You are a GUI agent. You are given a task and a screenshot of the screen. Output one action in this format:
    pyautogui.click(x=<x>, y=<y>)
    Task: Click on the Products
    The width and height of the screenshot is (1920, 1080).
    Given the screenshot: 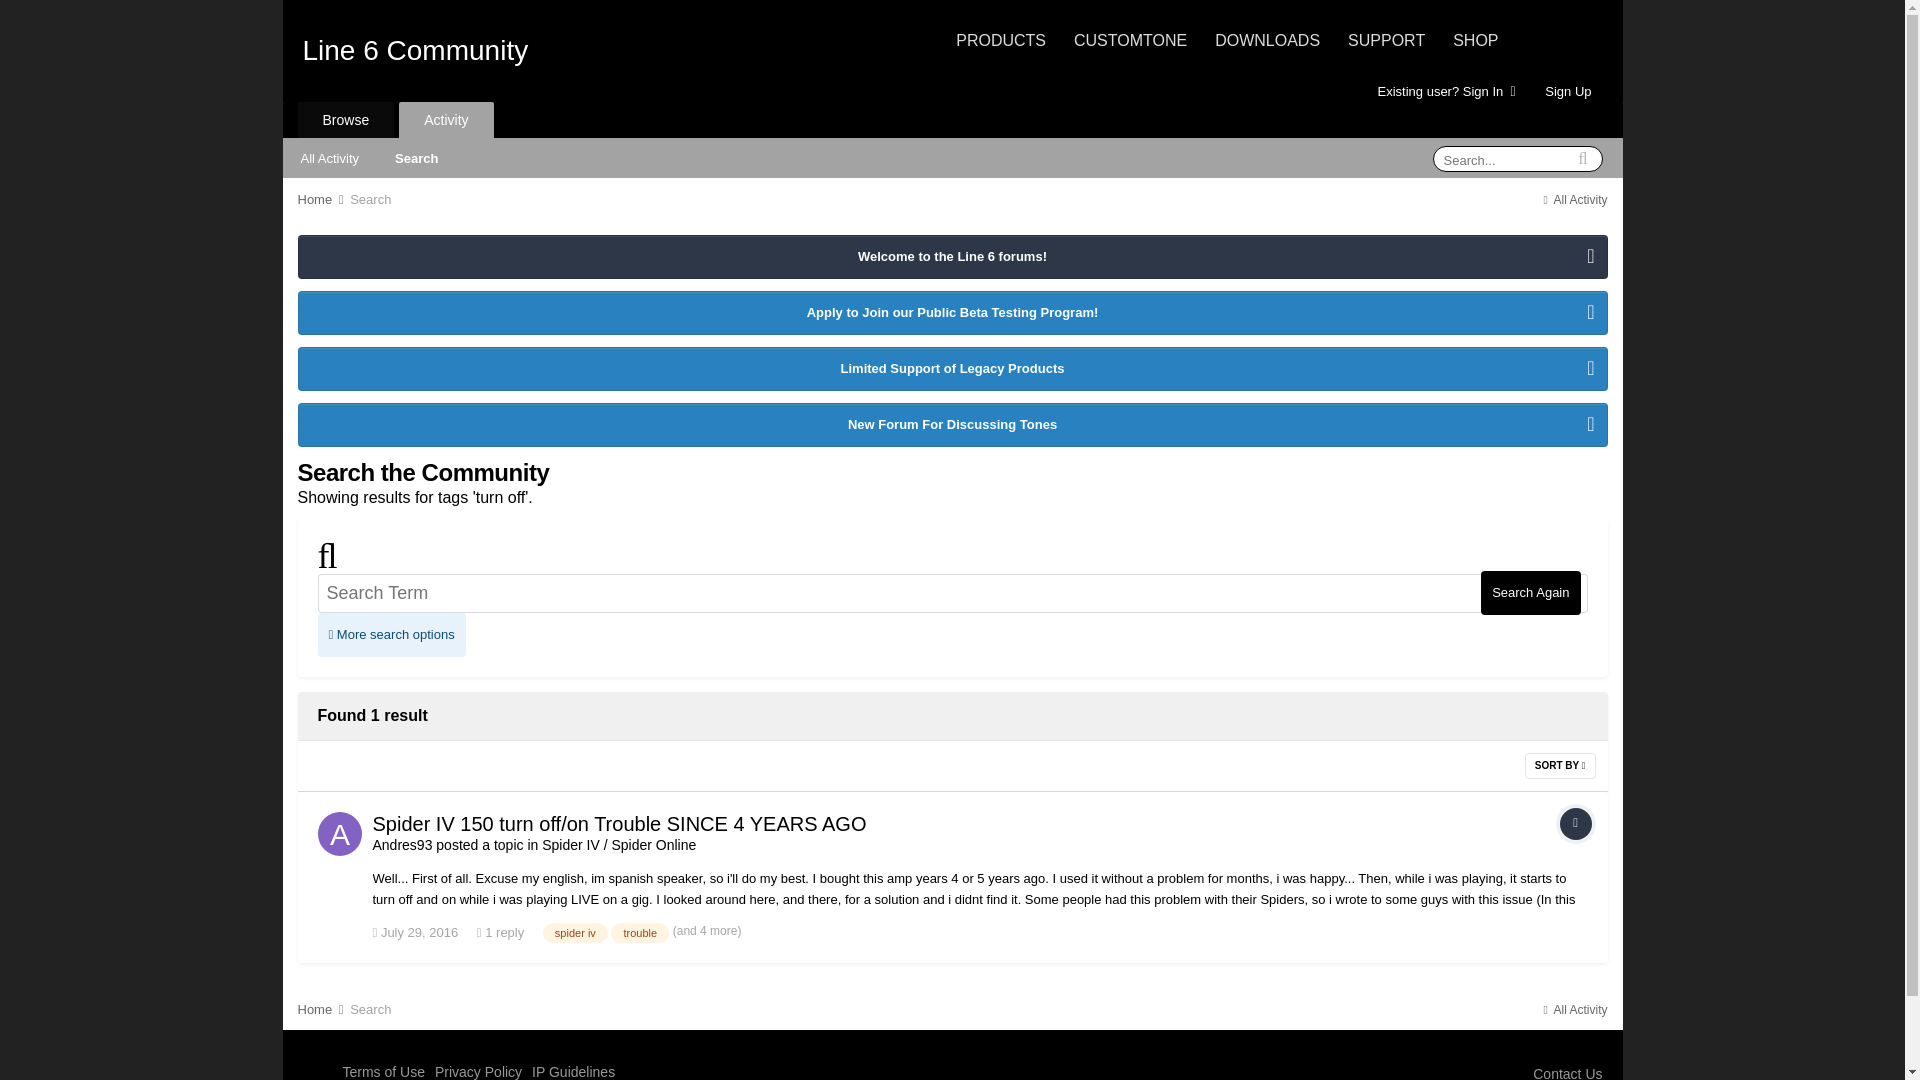 What is the action you would take?
    pyautogui.click(x=1001, y=40)
    